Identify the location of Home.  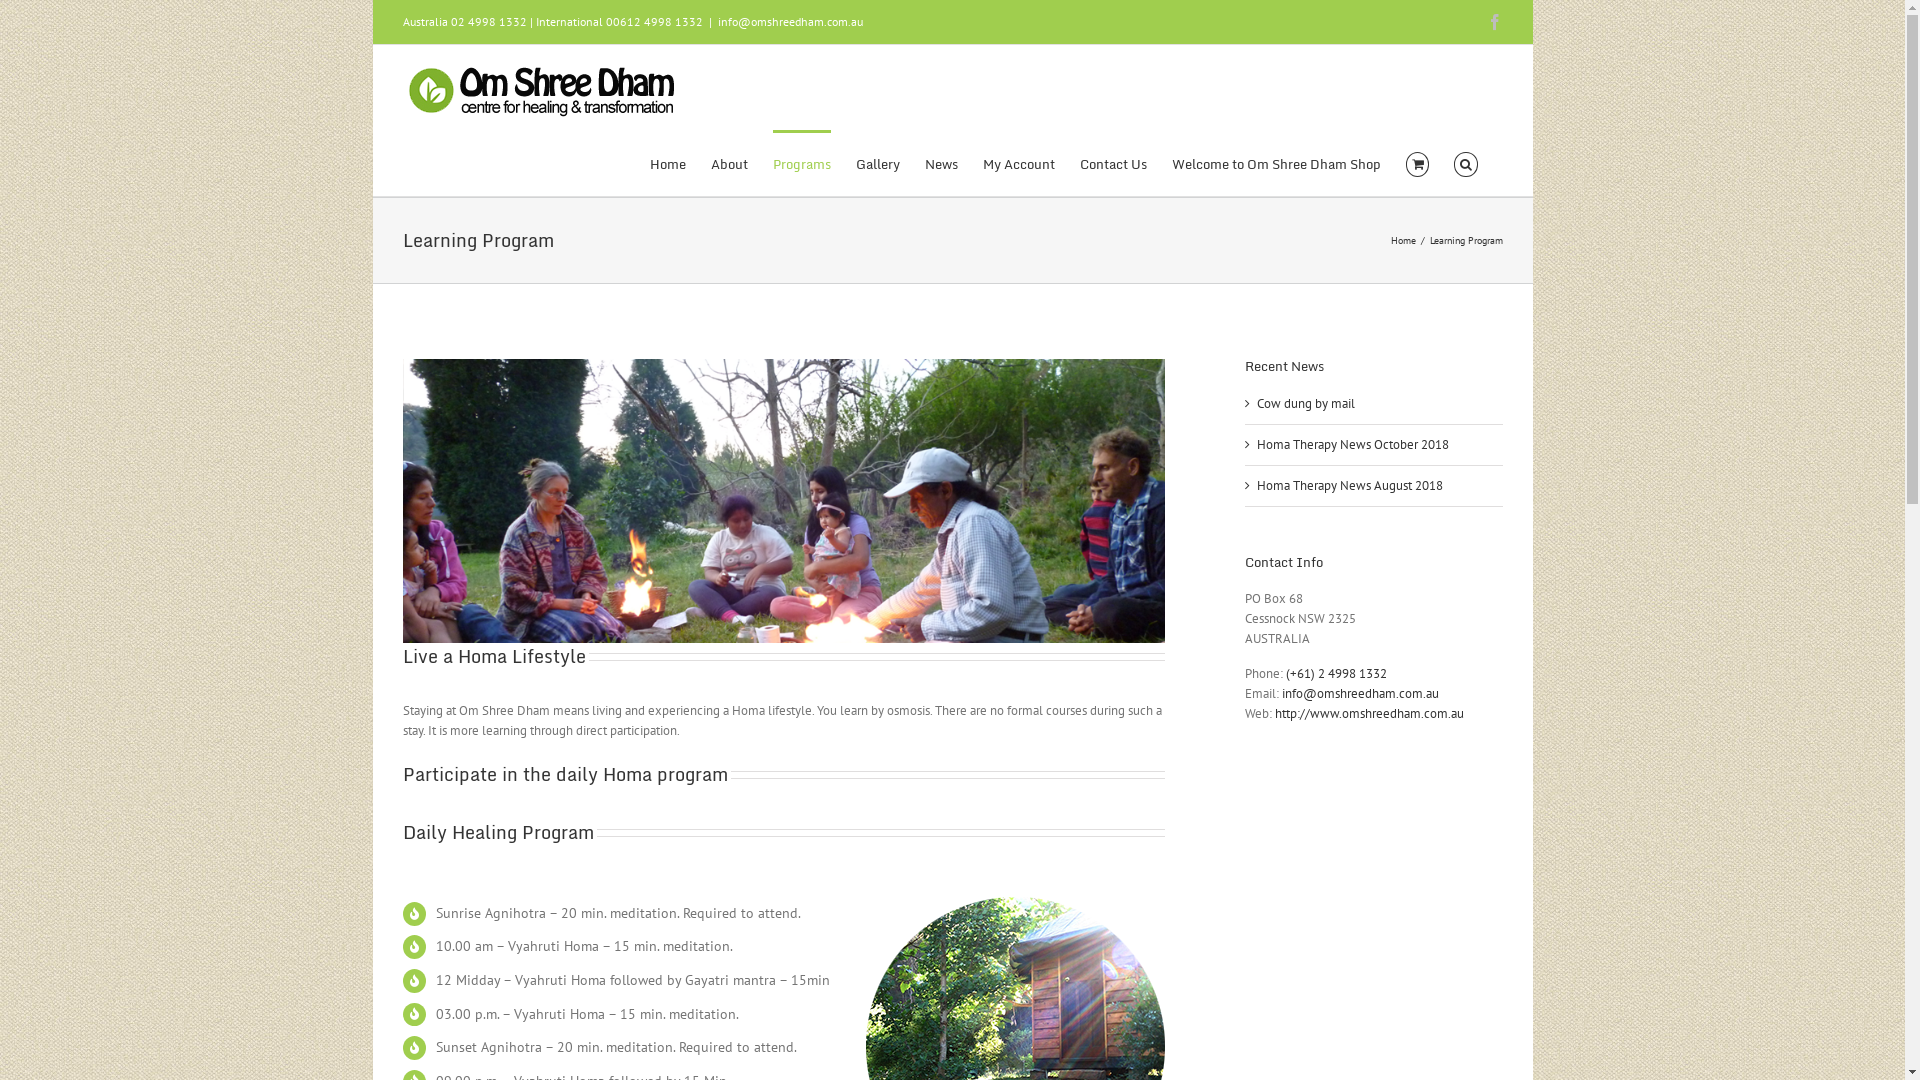
(668, 163).